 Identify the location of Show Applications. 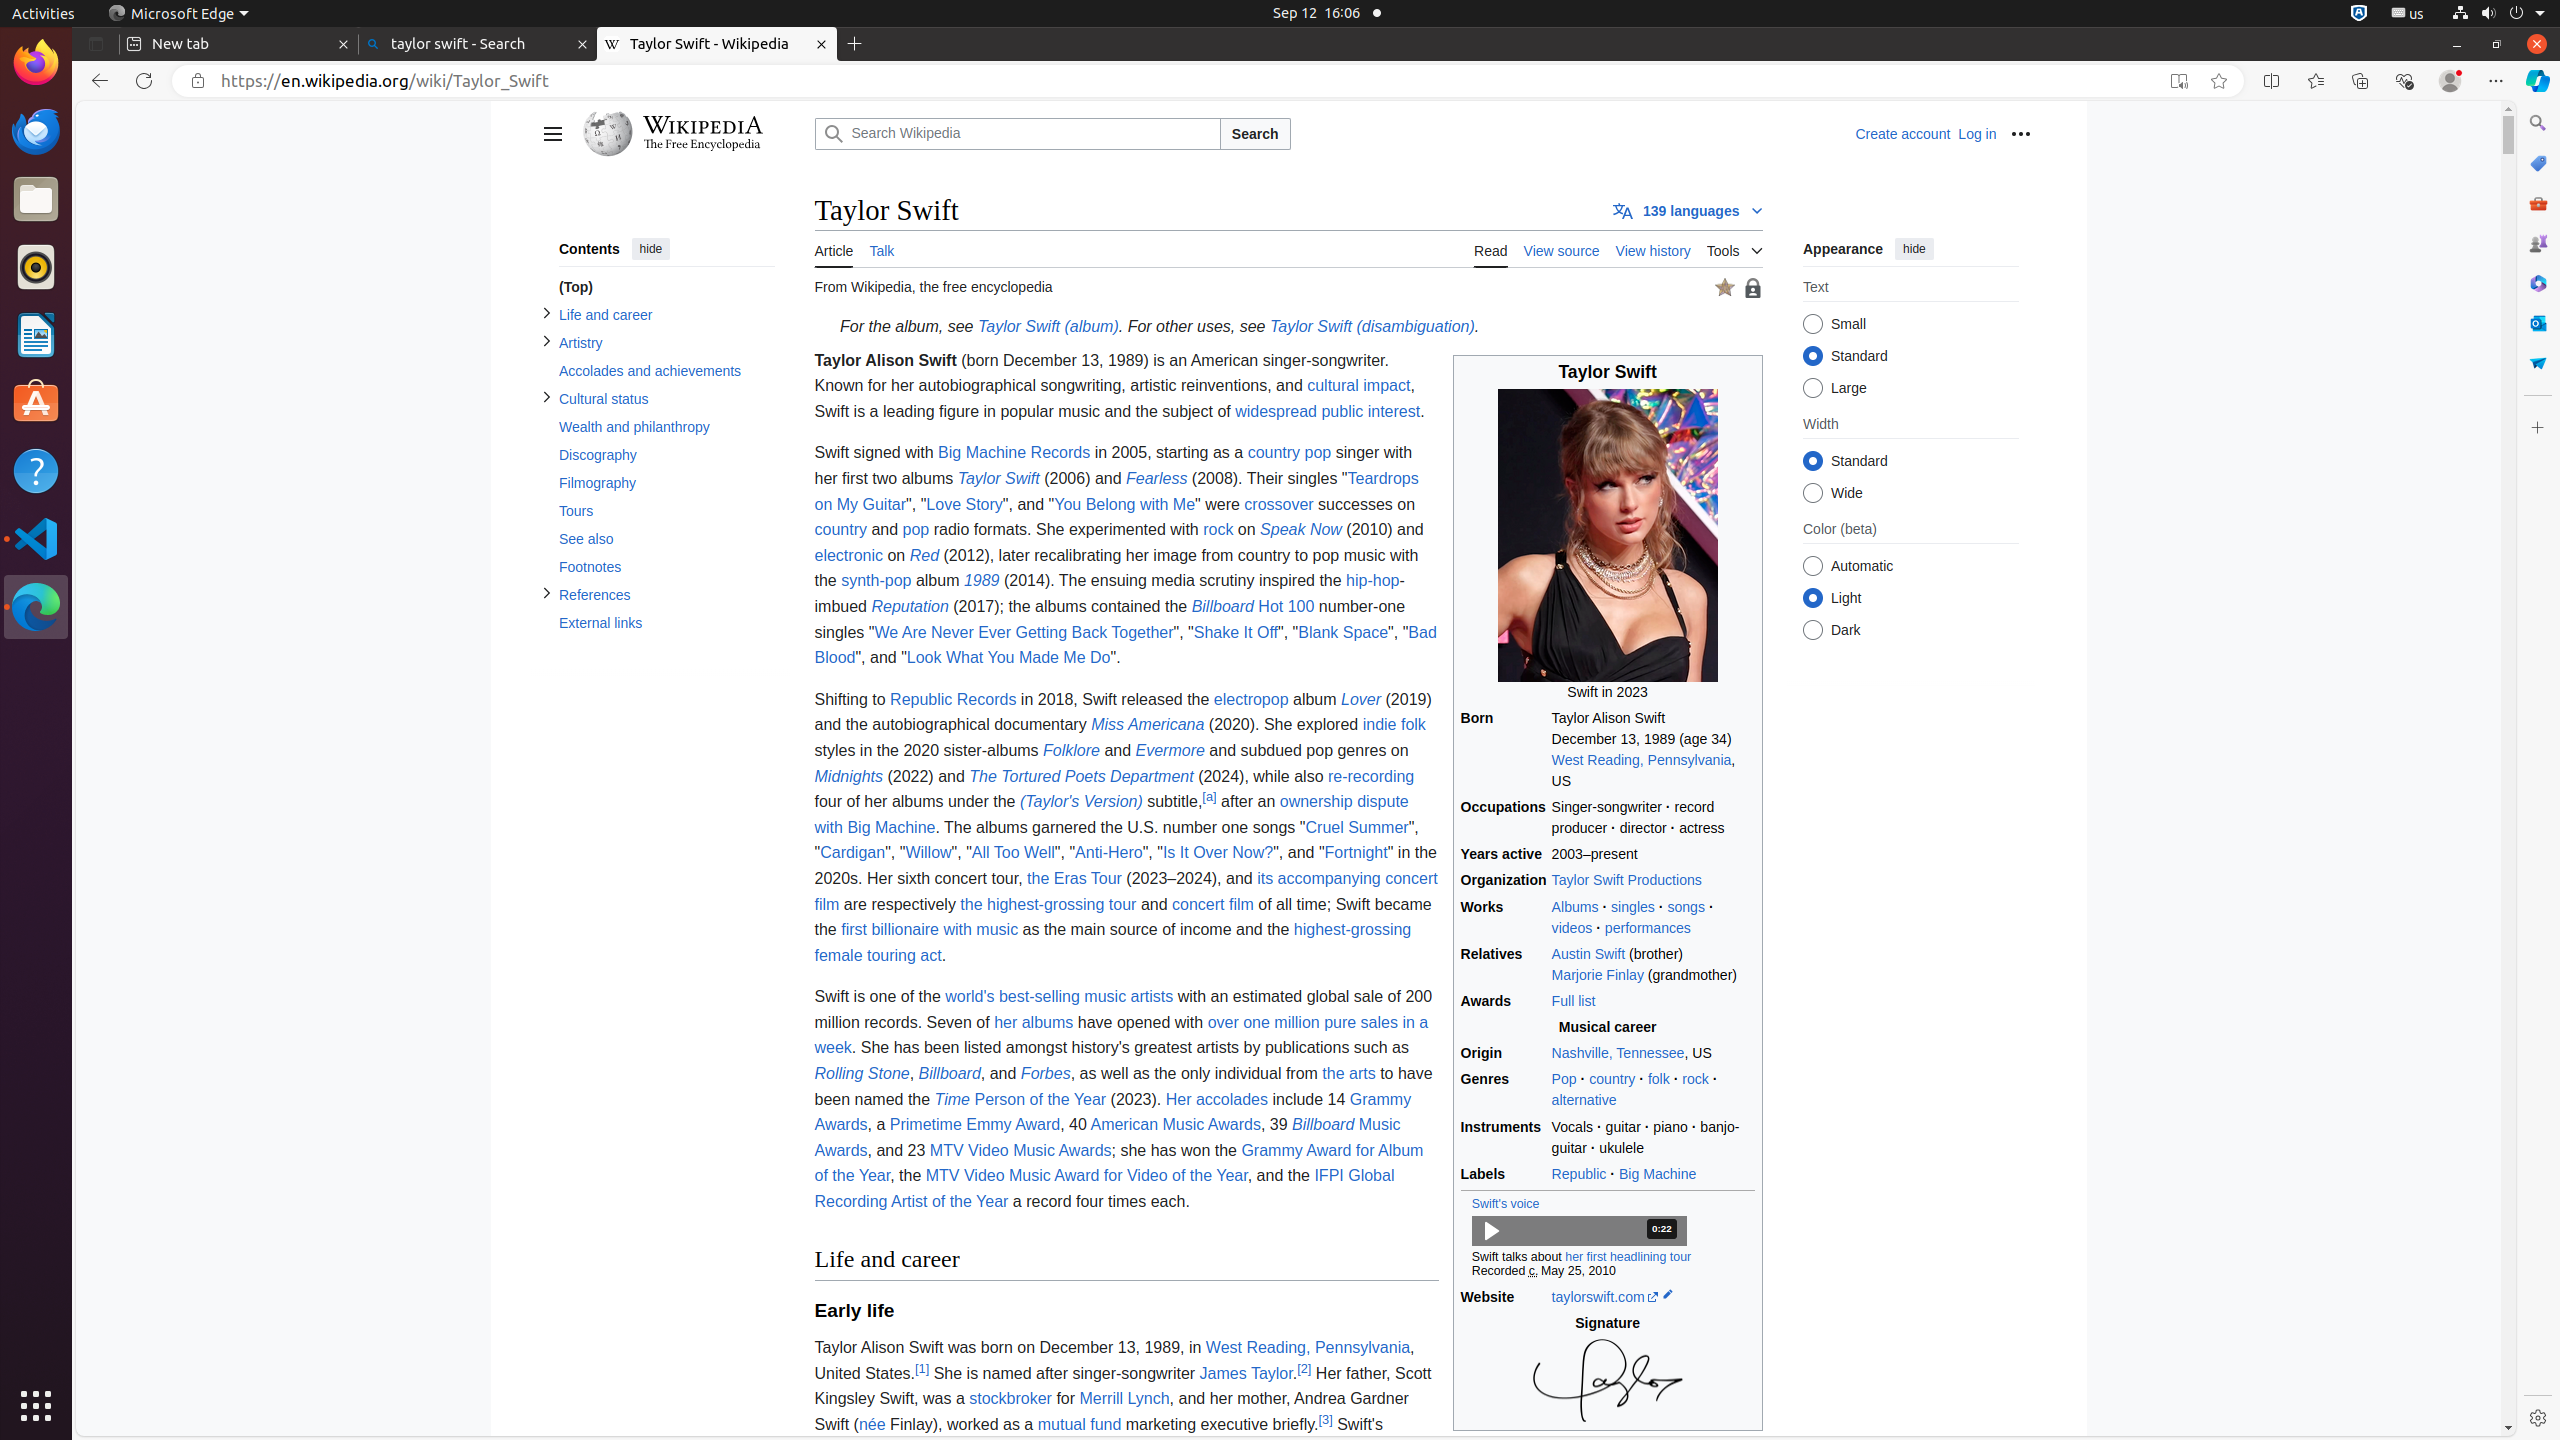
(36, 1406).